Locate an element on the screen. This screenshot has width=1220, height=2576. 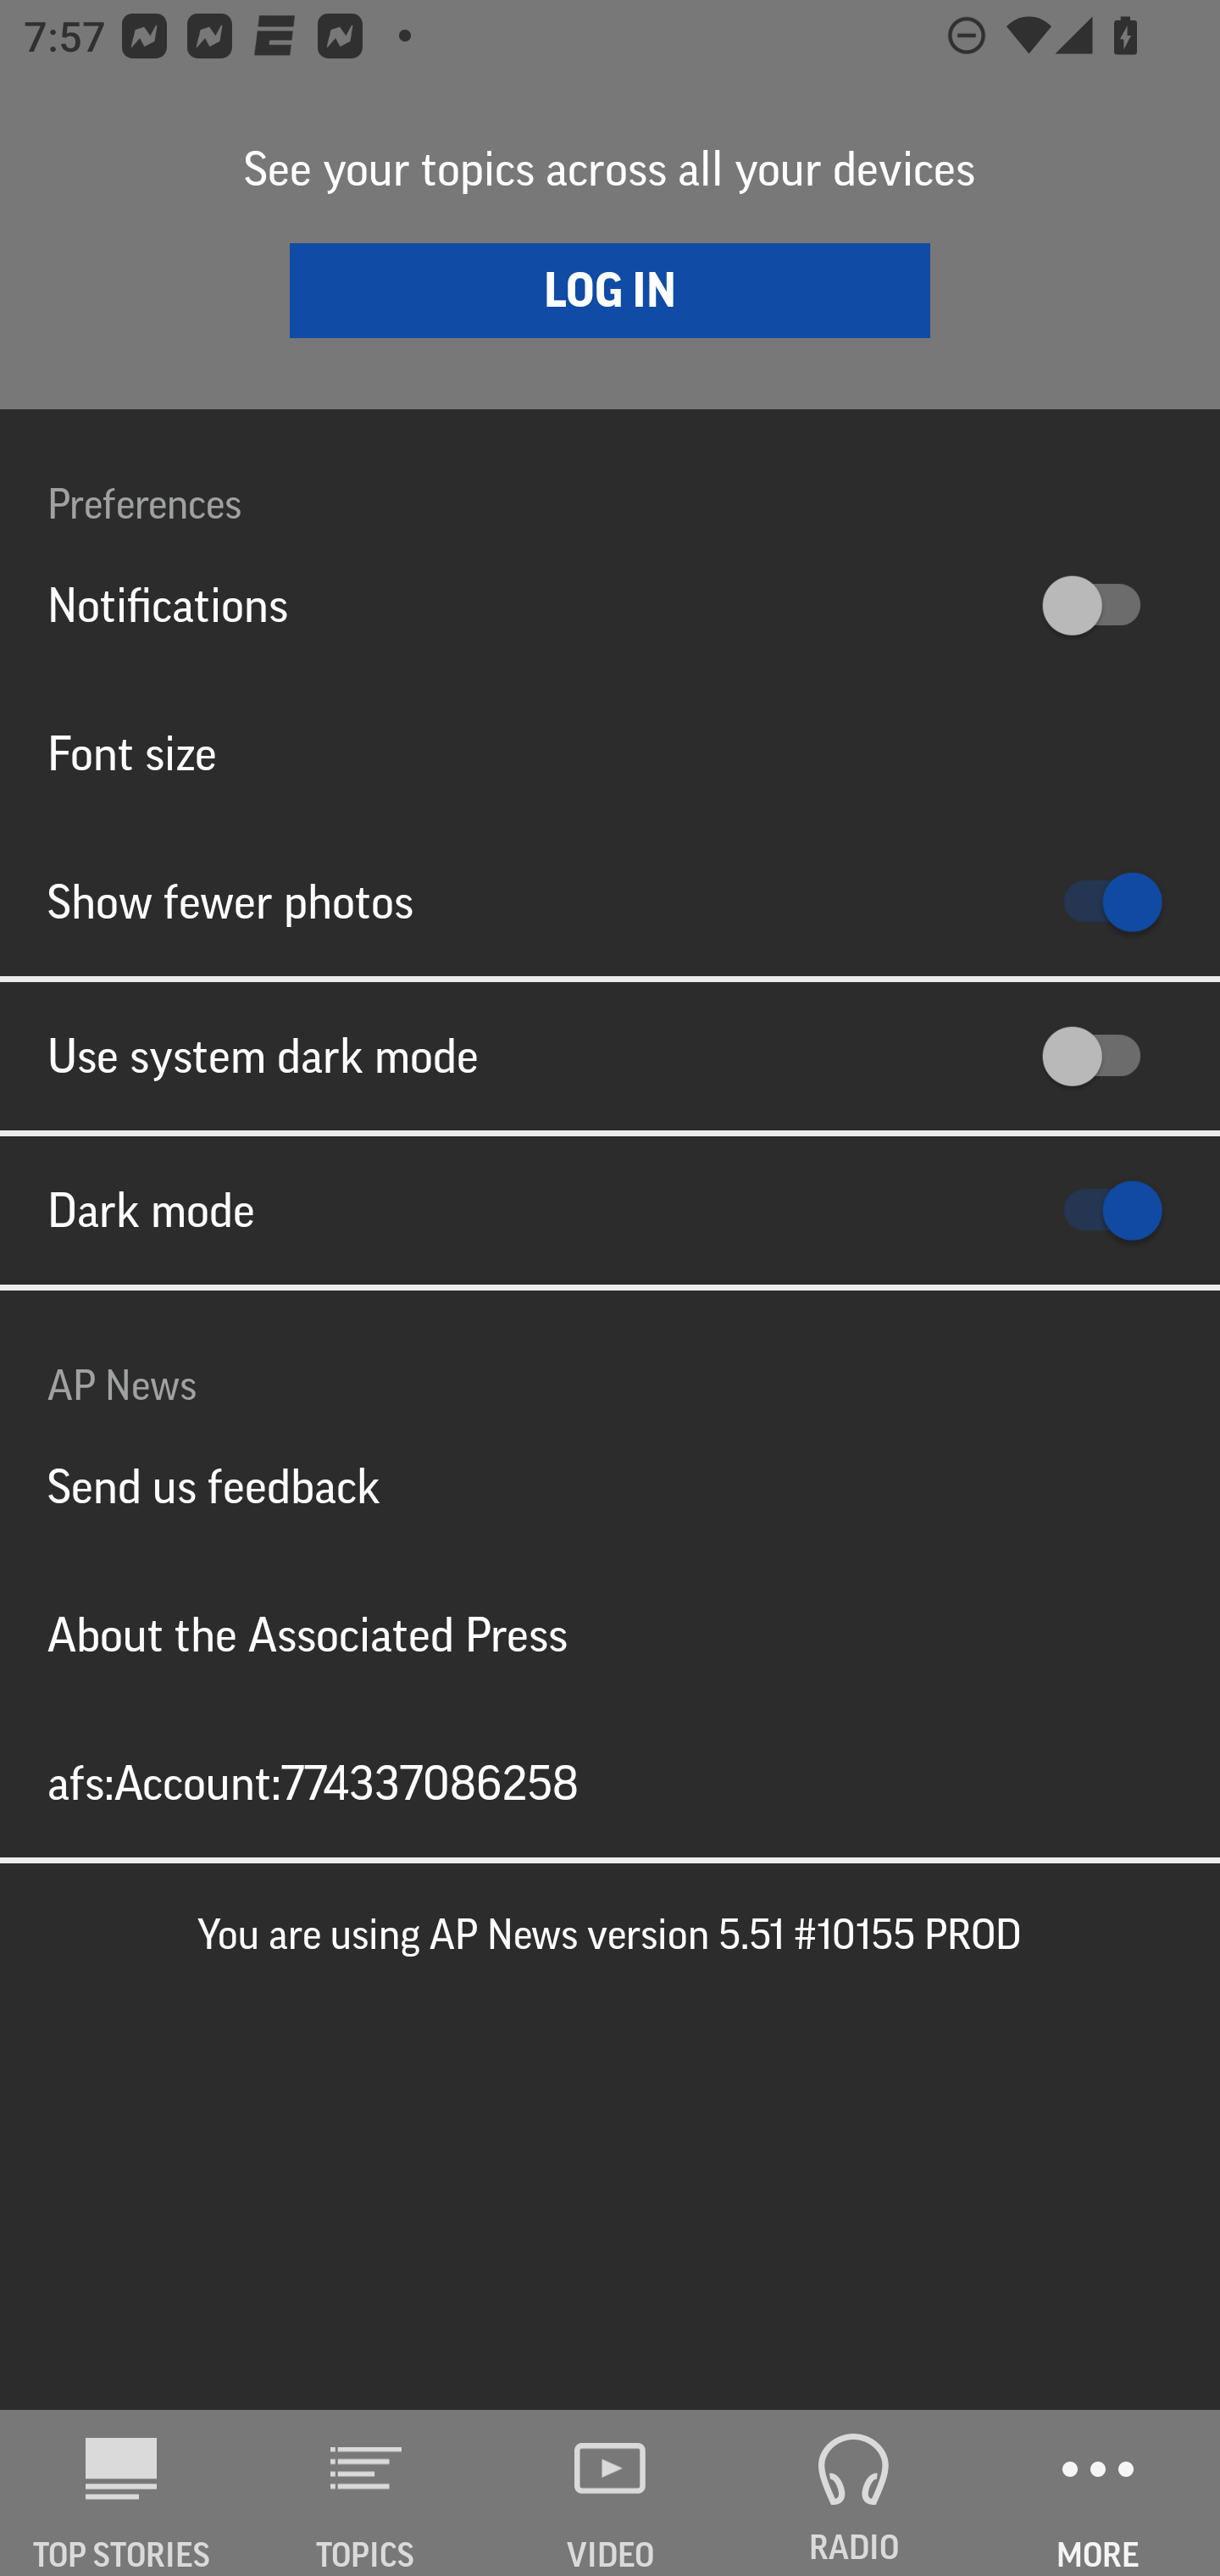
TOPICS is located at coordinates (366, 2493).